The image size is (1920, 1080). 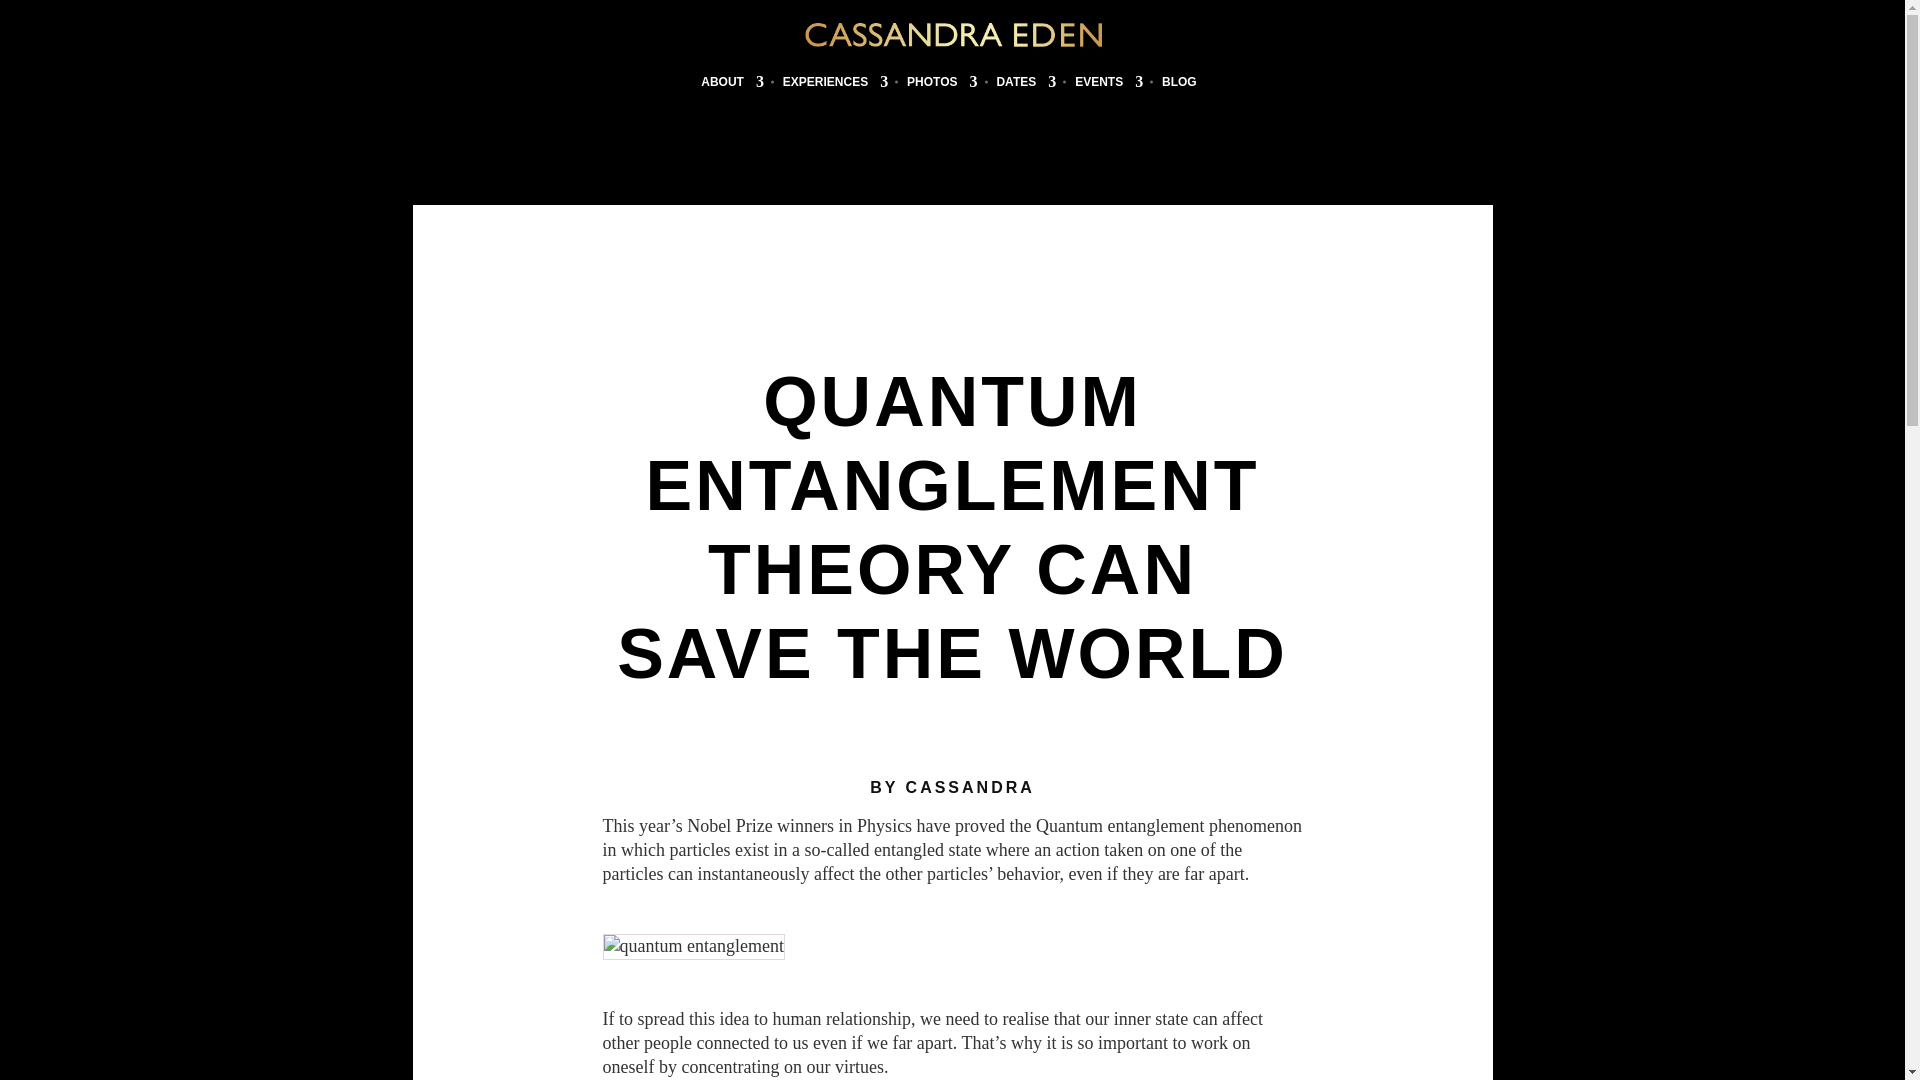 What do you see at coordinates (835, 86) in the screenshot?
I see `EXPERIENCES` at bounding box center [835, 86].